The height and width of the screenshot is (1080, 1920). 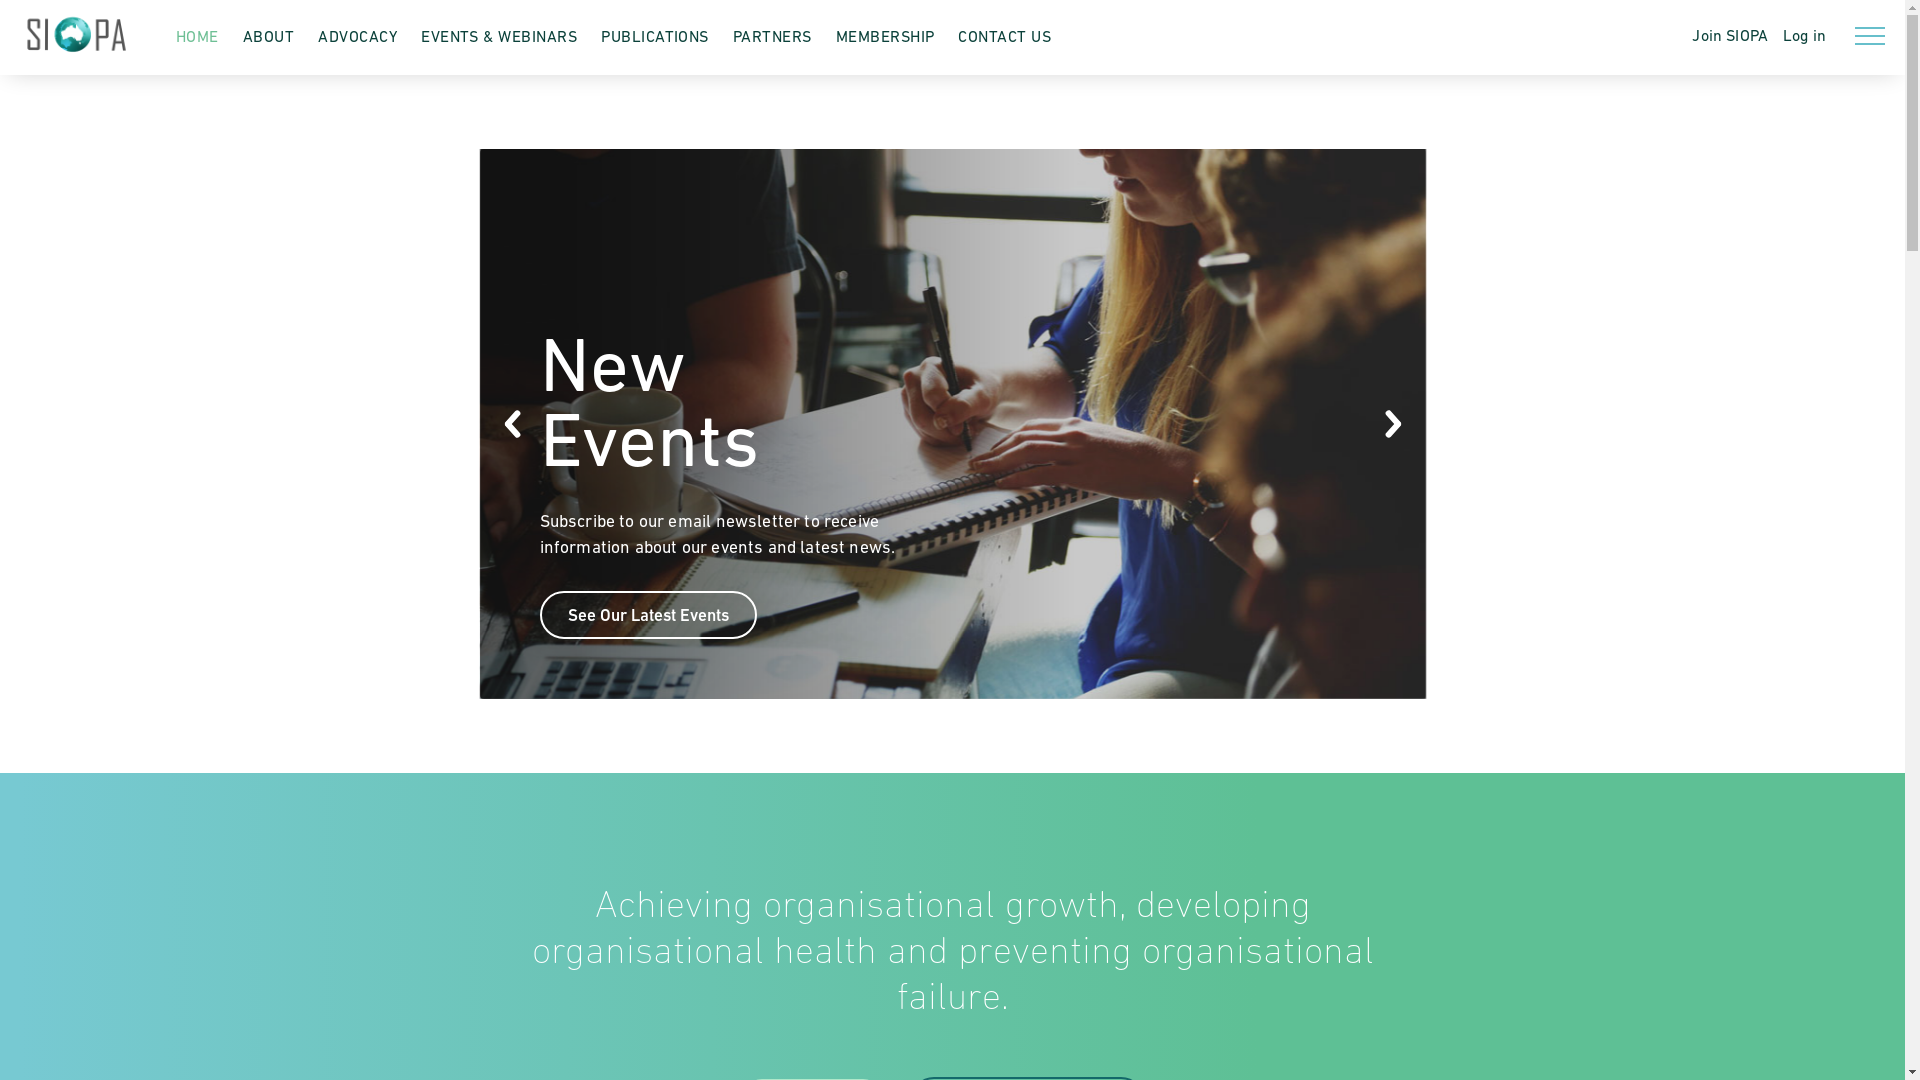 What do you see at coordinates (268, 36) in the screenshot?
I see `ABOUT` at bounding box center [268, 36].